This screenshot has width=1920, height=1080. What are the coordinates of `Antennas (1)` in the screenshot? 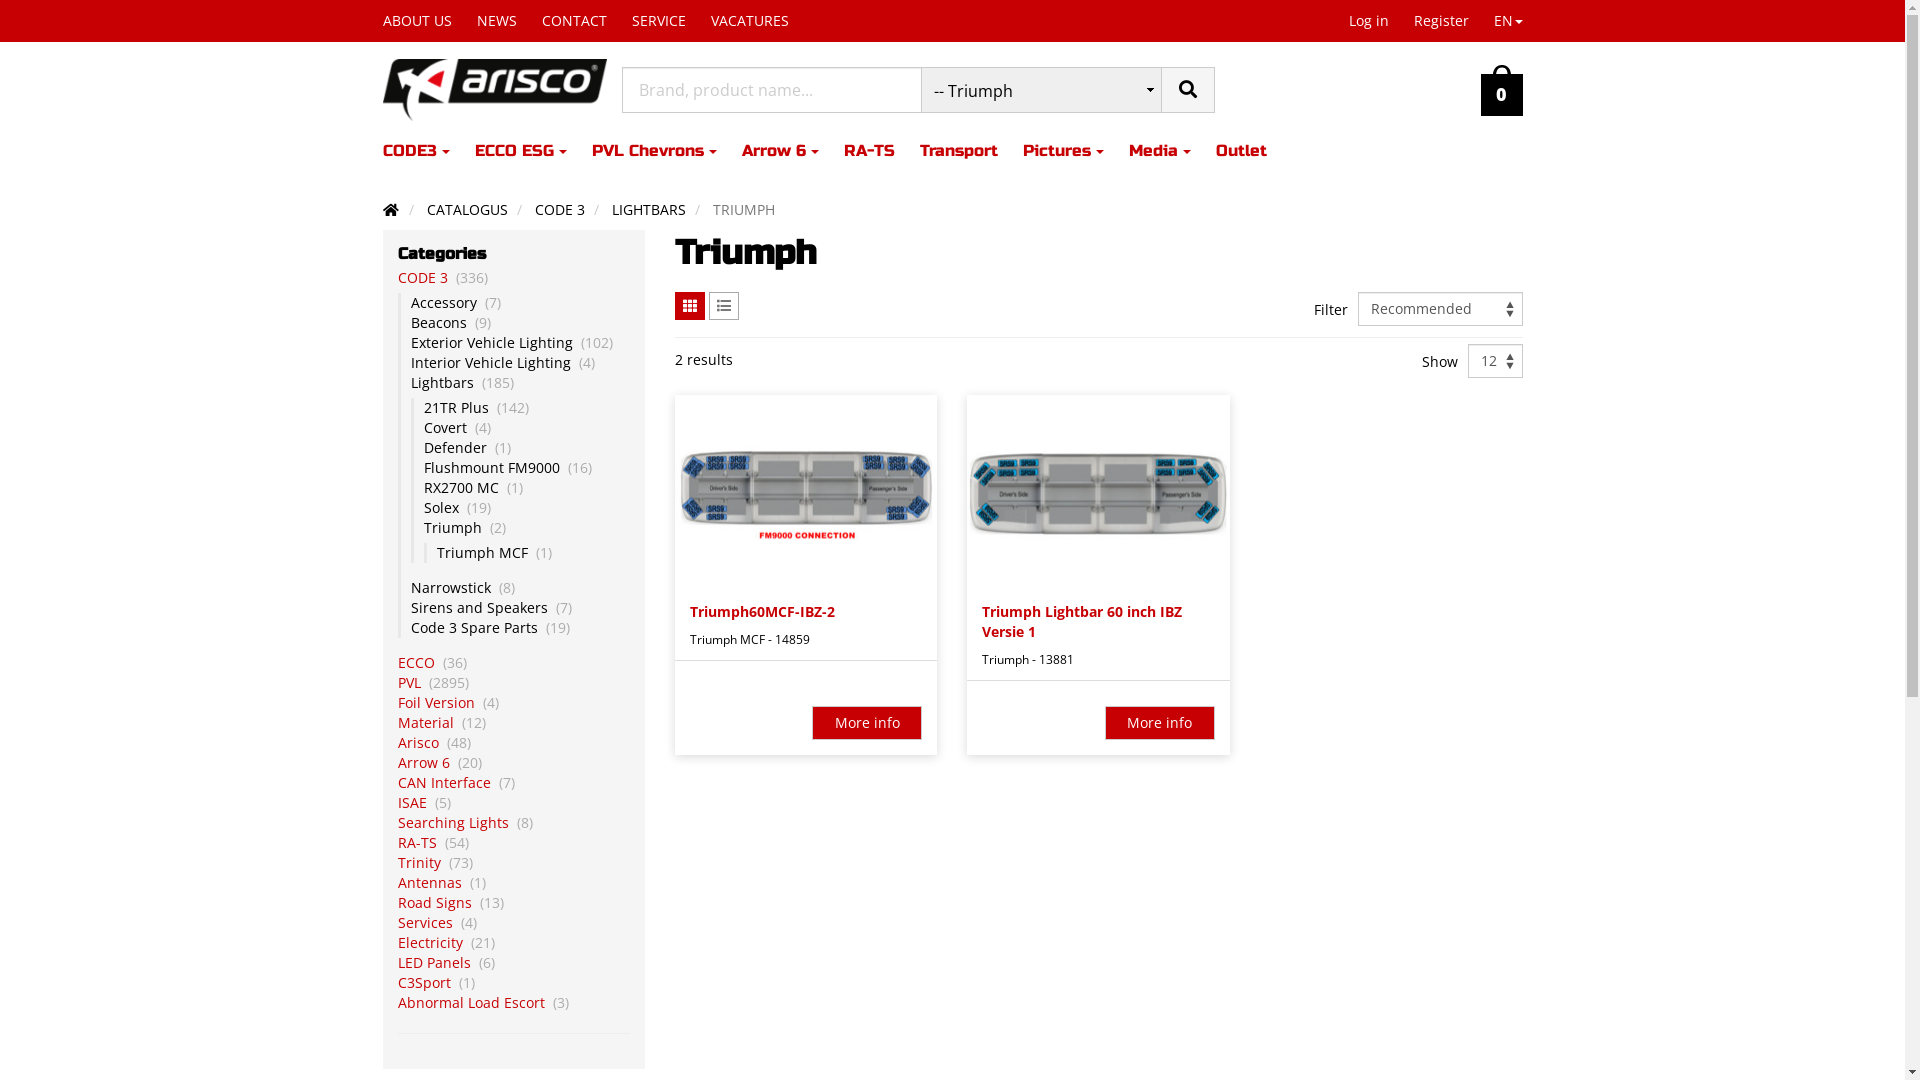 It's located at (514, 883).